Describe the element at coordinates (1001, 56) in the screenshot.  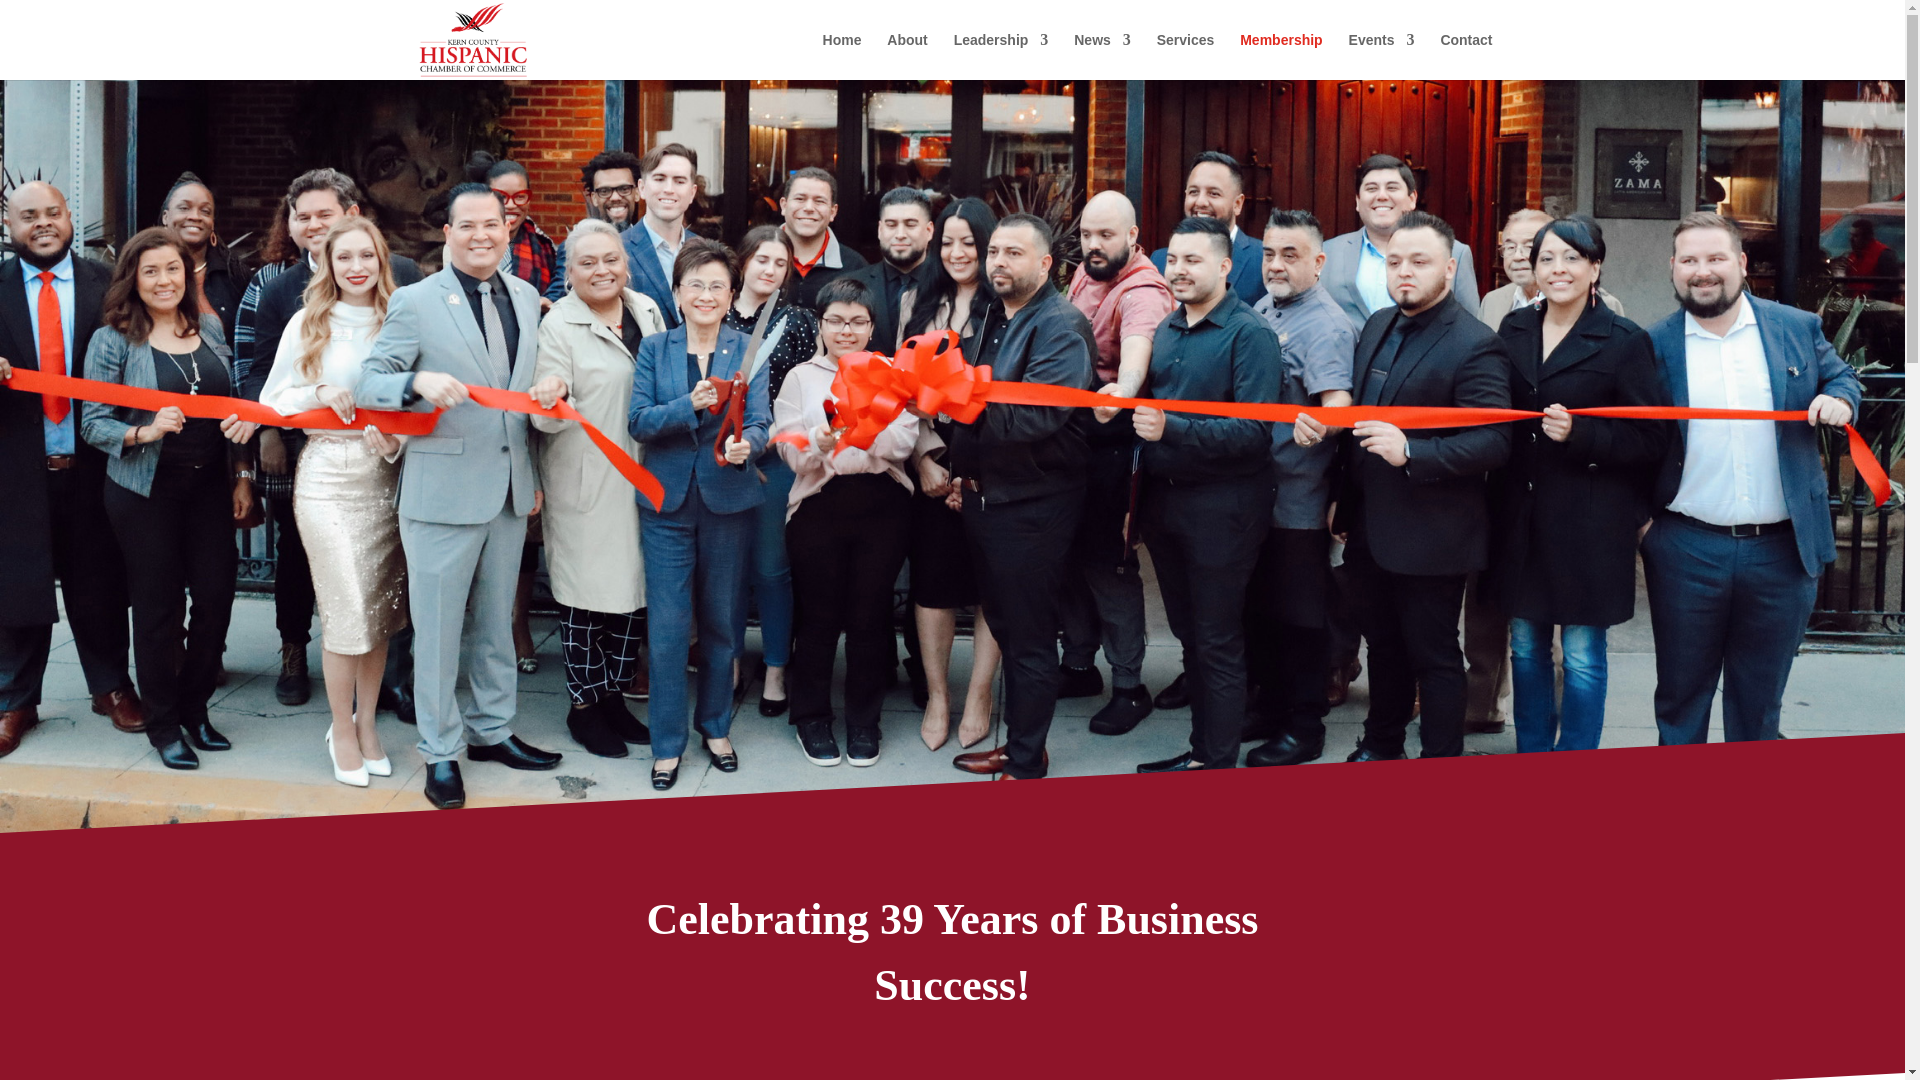
I see `Leadership` at that location.